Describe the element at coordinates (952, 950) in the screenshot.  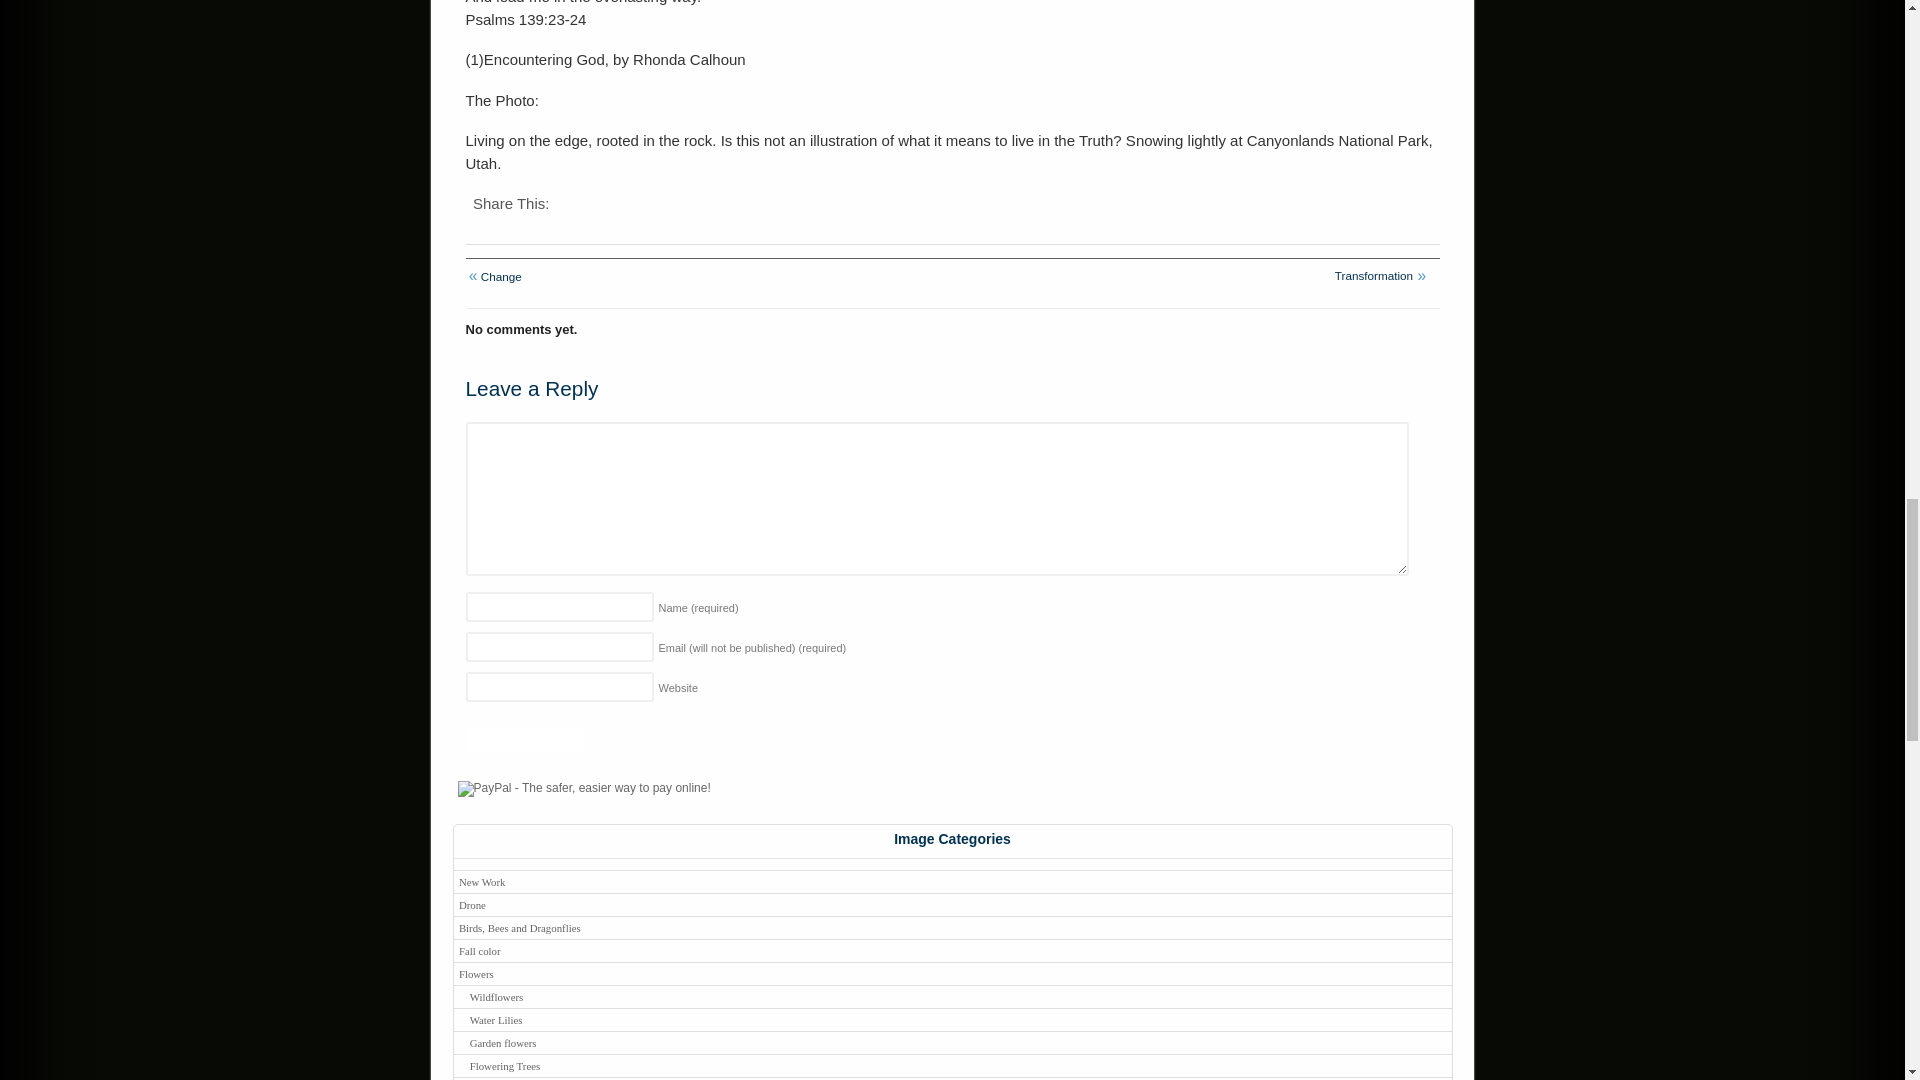
I see `Fall color` at that location.